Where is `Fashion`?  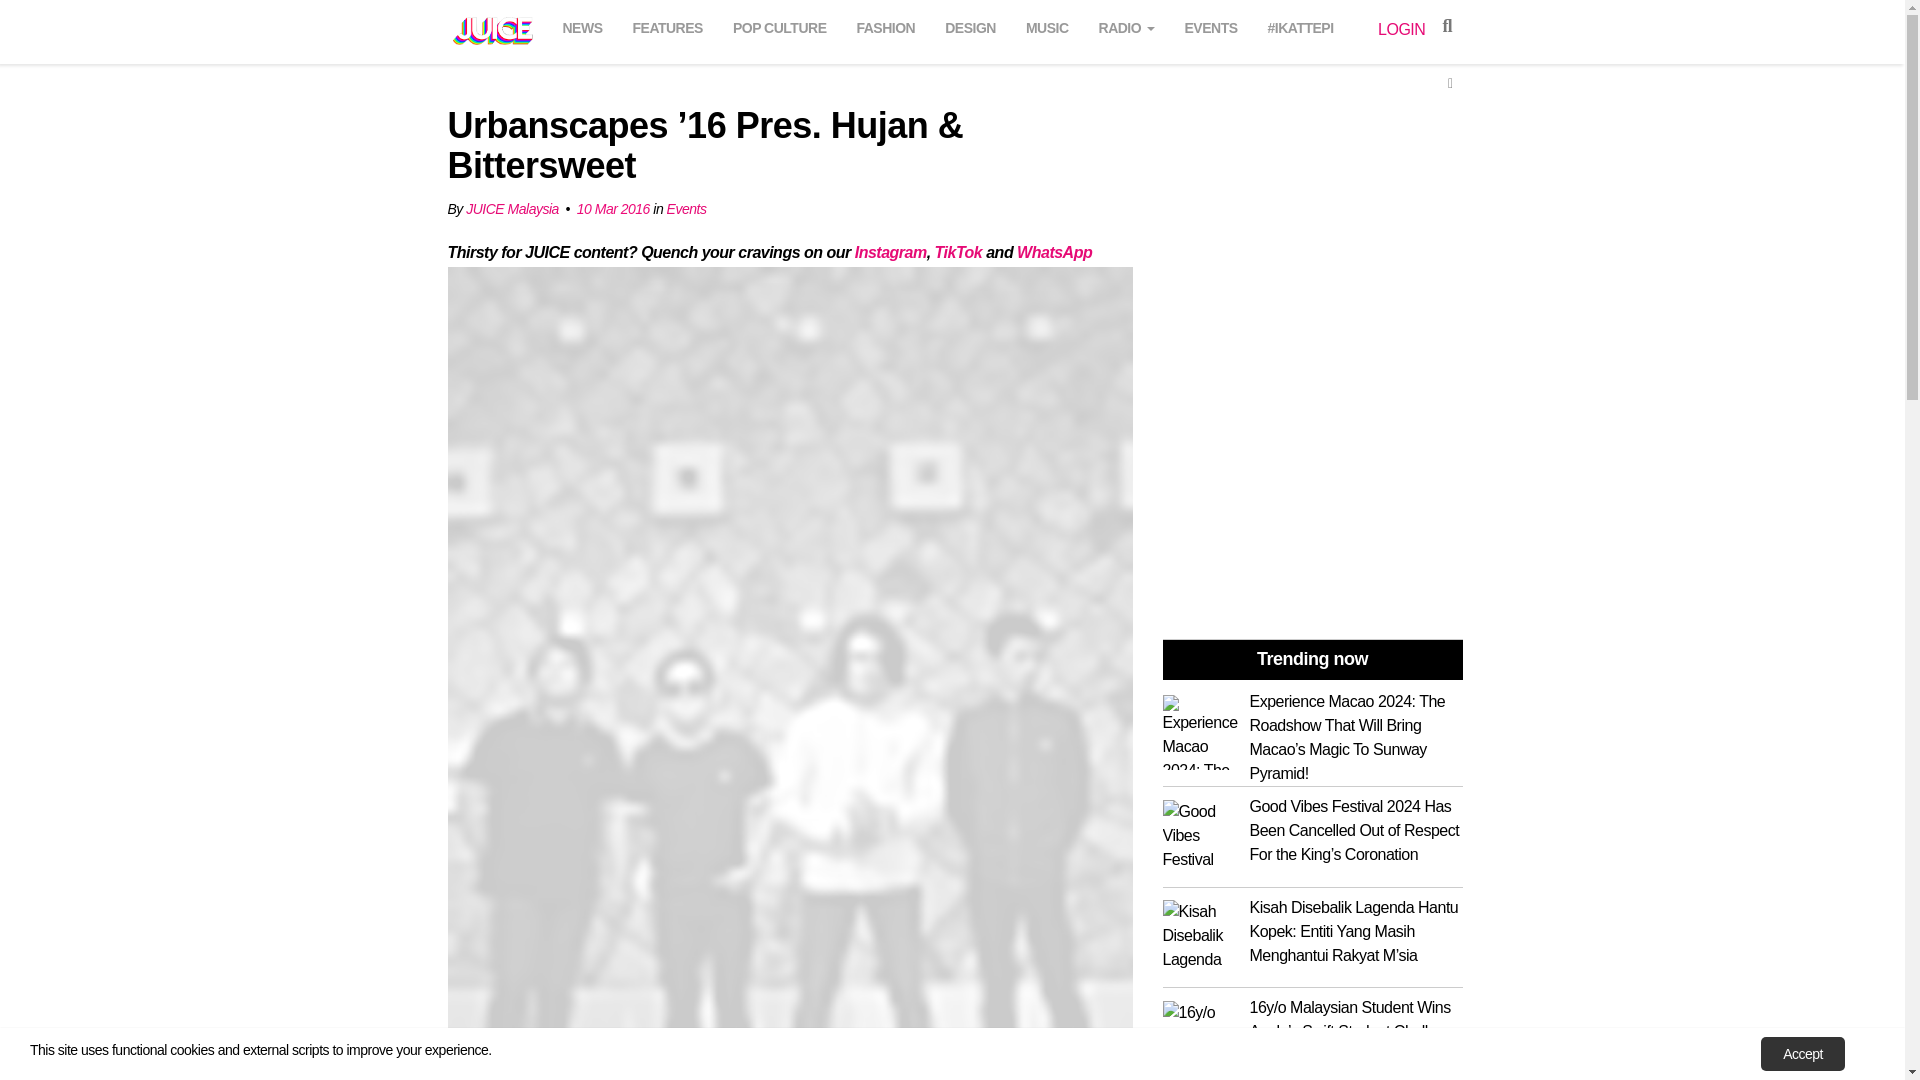 Fashion is located at coordinates (886, 25).